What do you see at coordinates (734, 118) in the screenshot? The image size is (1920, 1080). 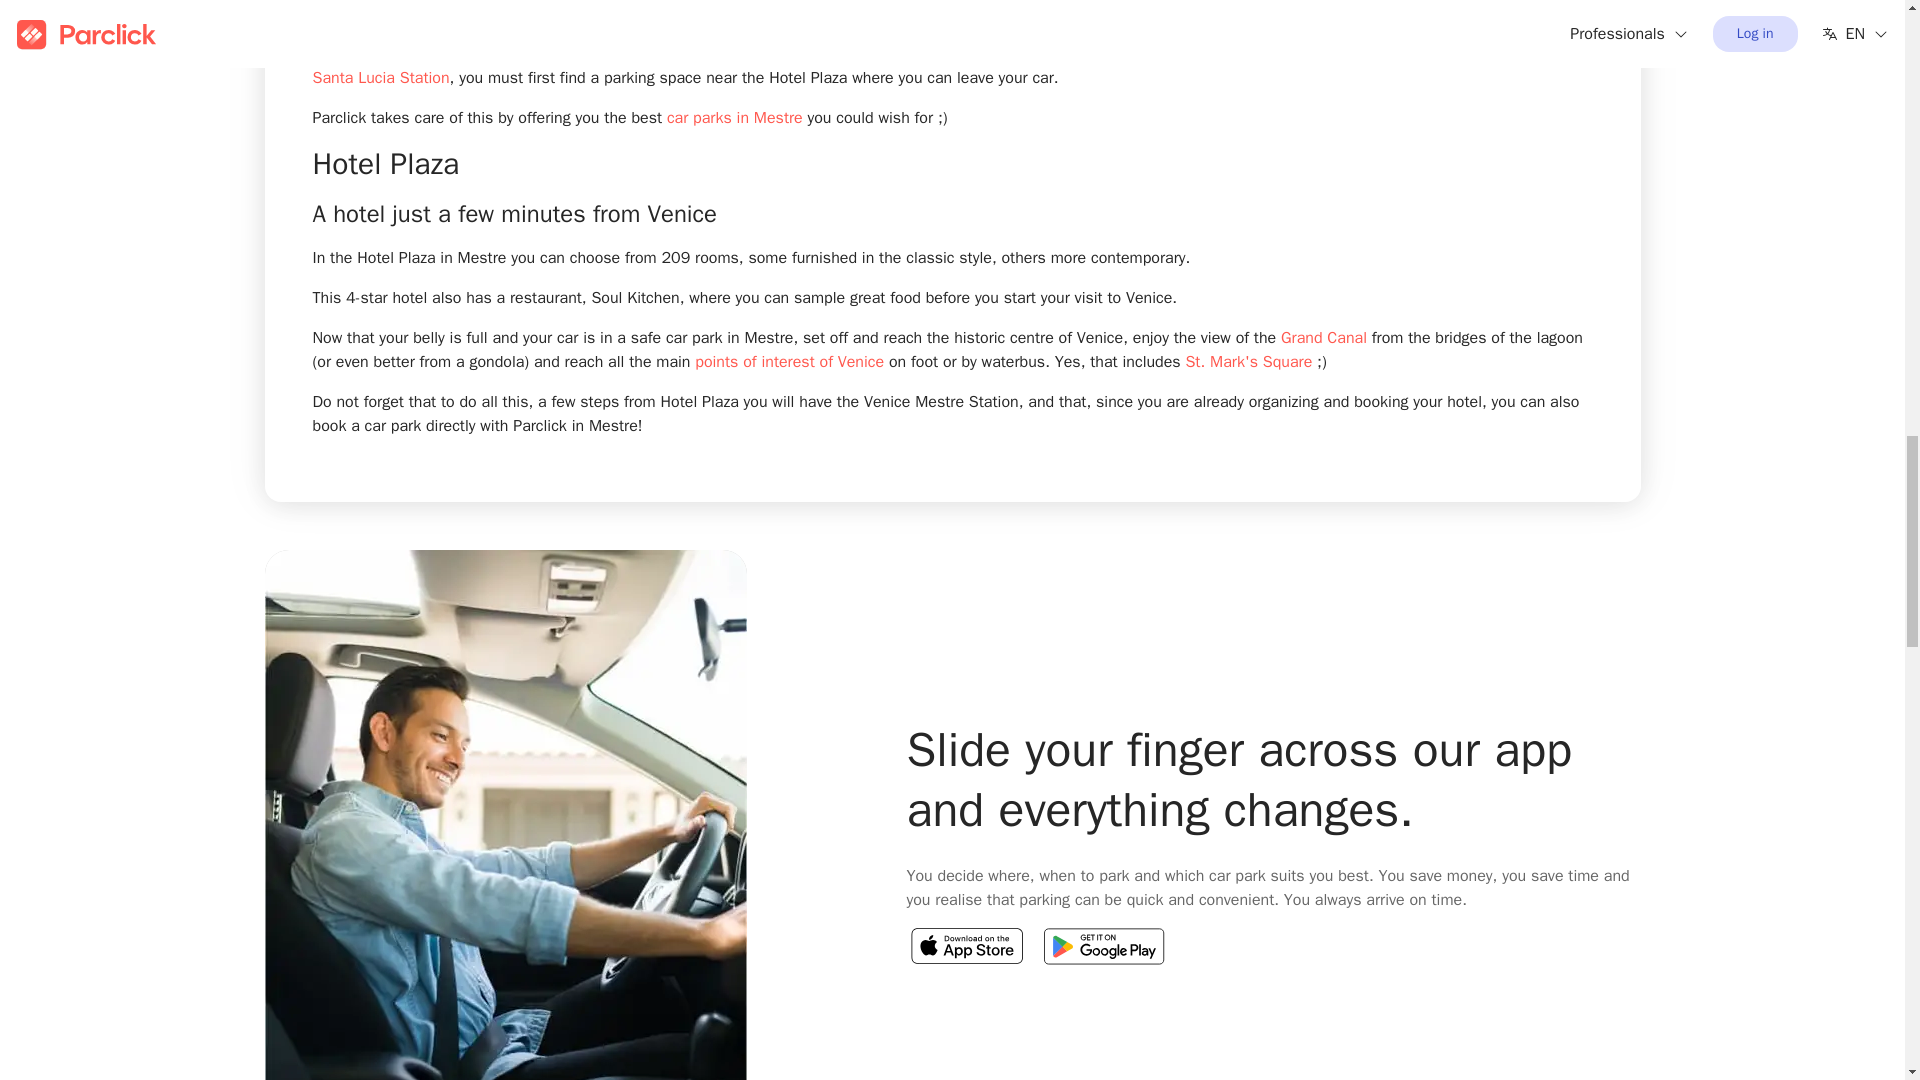 I see `car parks in Mestre` at bounding box center [734, 118].